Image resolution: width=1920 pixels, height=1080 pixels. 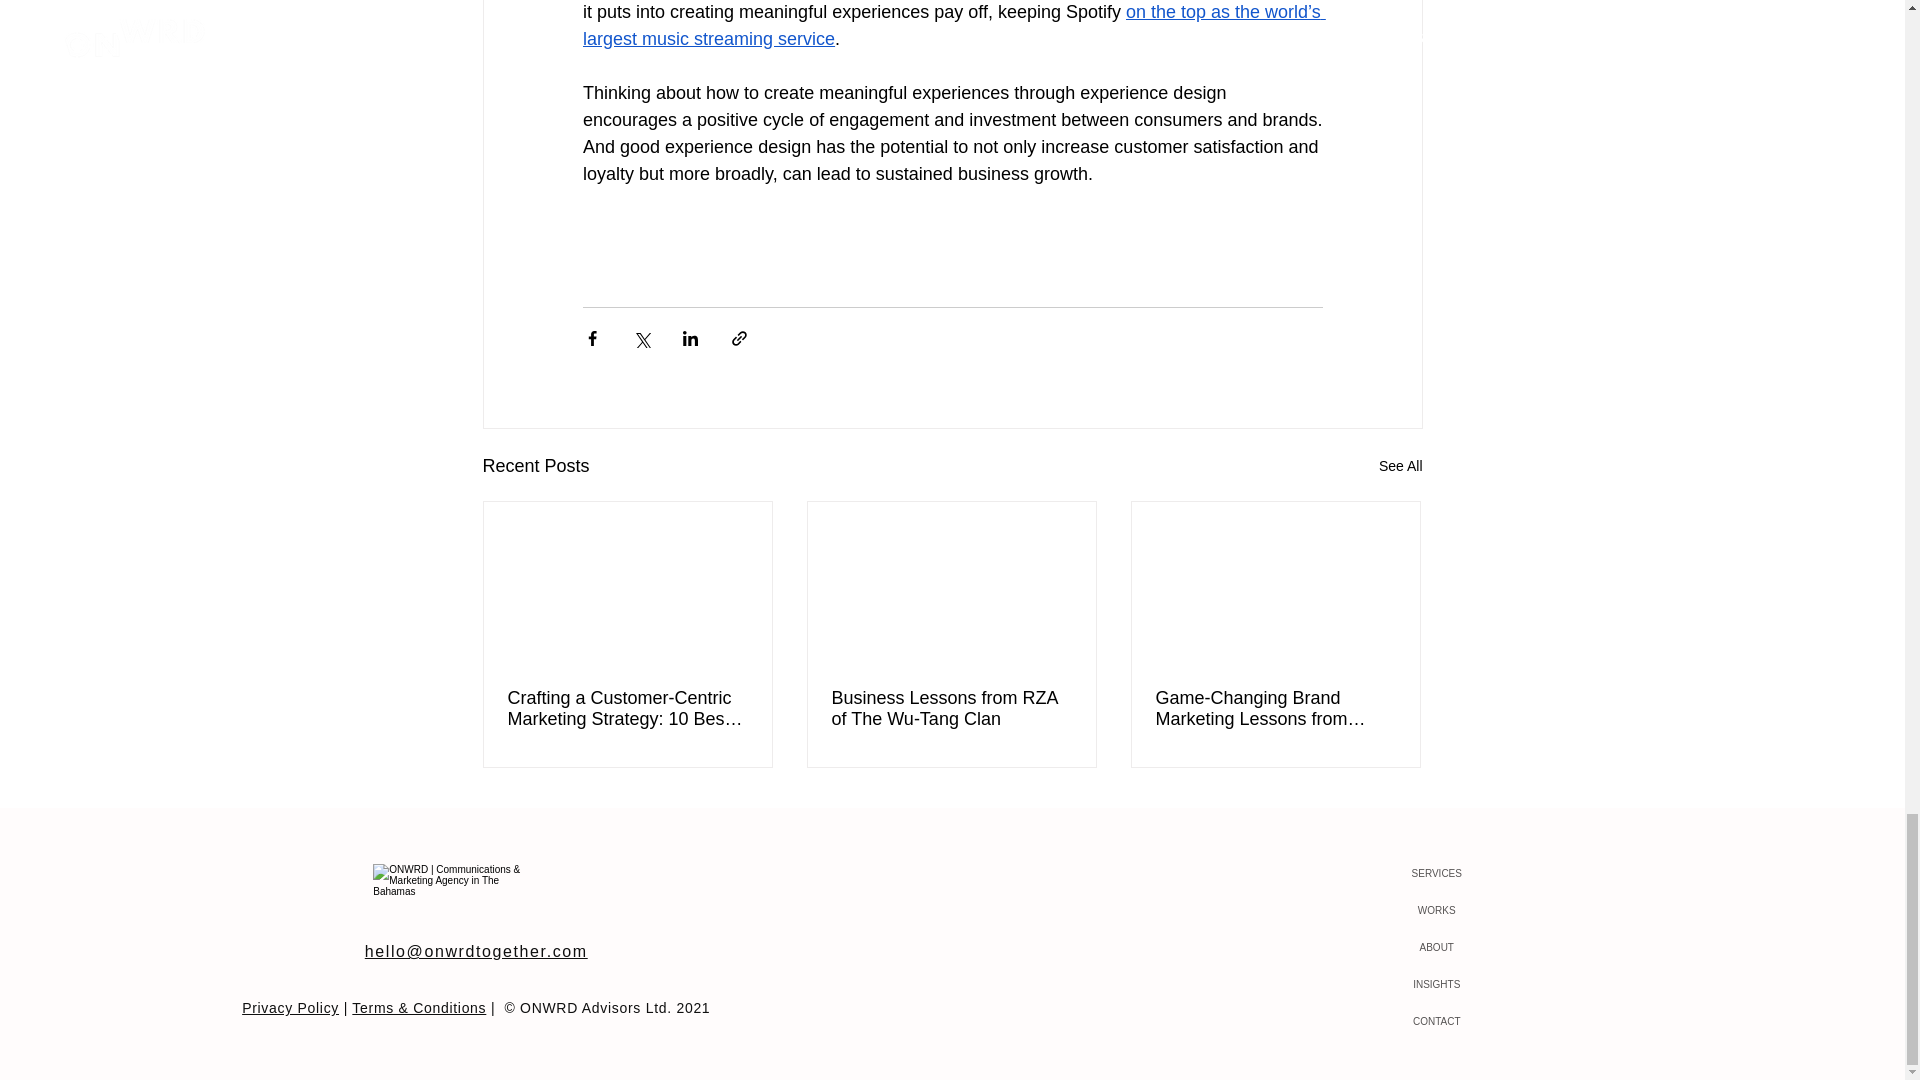 I want to click on See All, so click(x=1400, y=466).